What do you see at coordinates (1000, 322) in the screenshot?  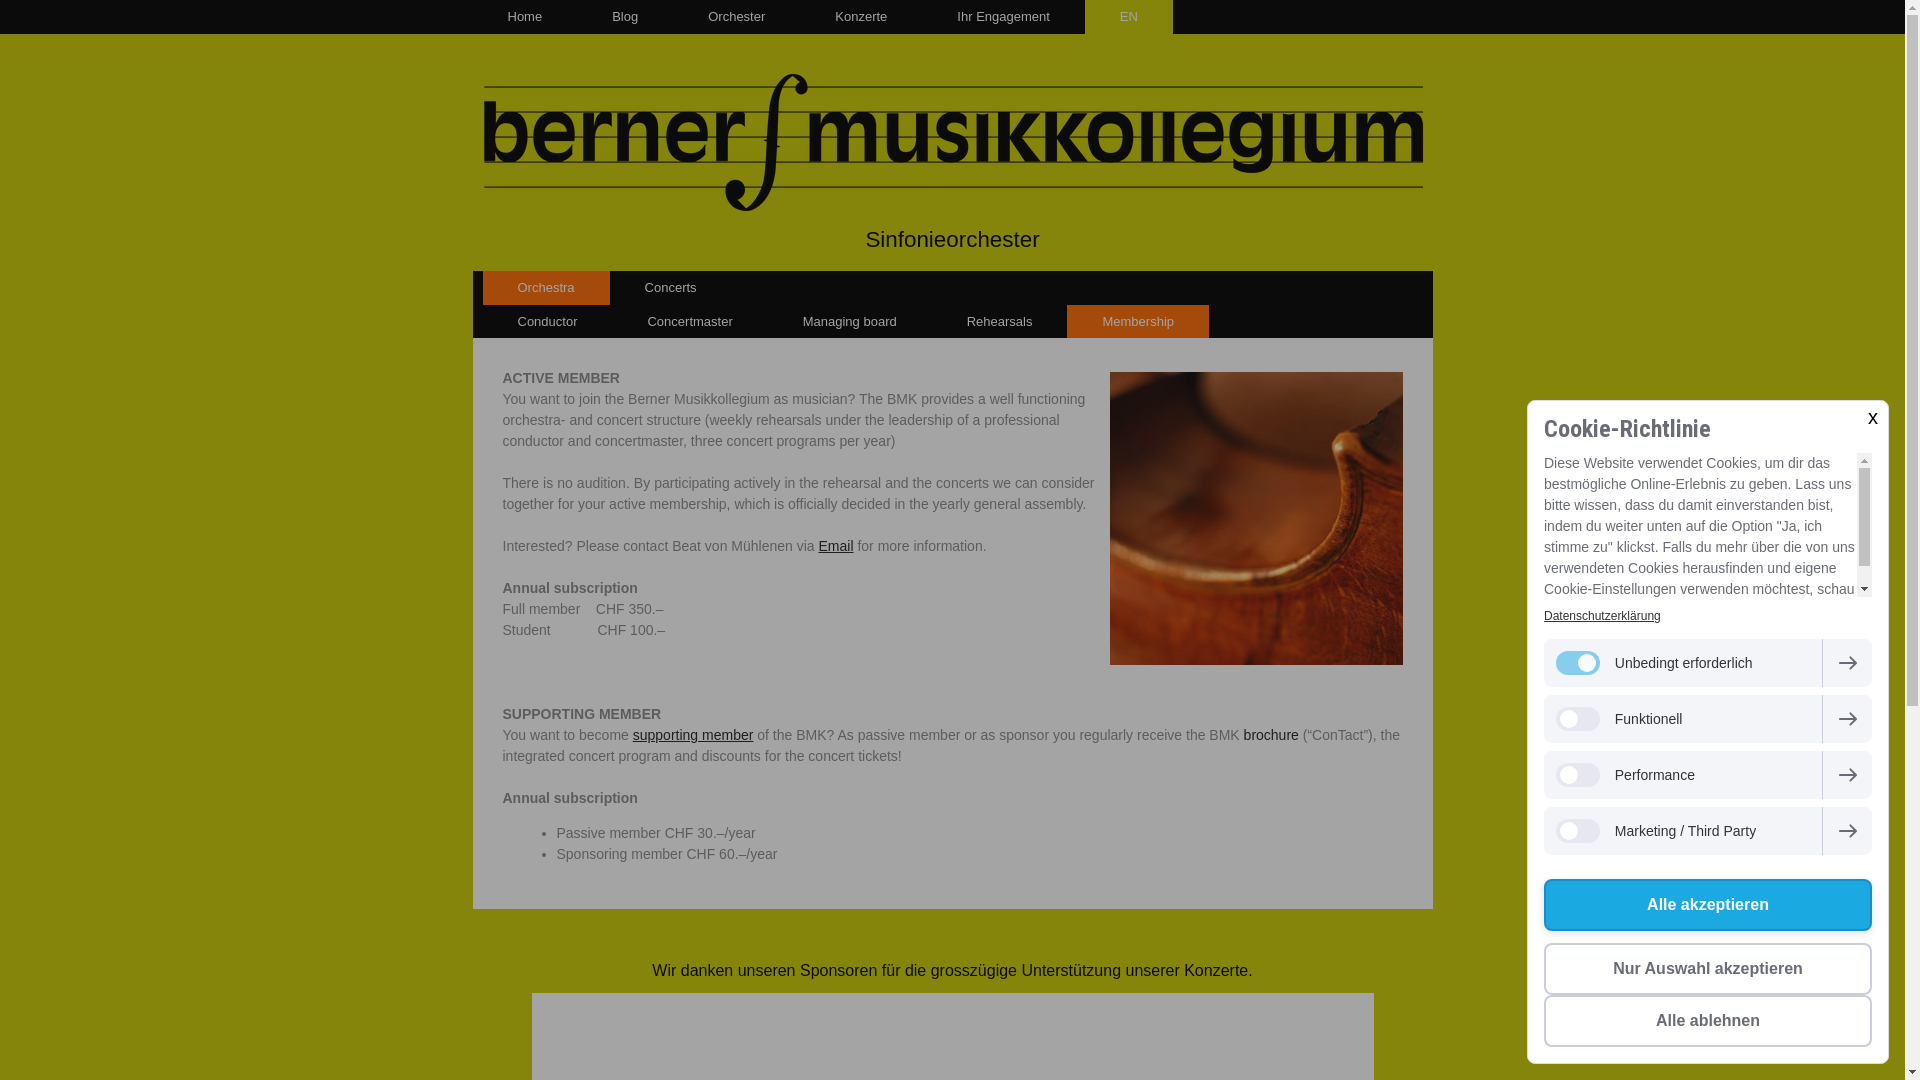 I see `Rehearsals` at bounding box center [1000, 322].